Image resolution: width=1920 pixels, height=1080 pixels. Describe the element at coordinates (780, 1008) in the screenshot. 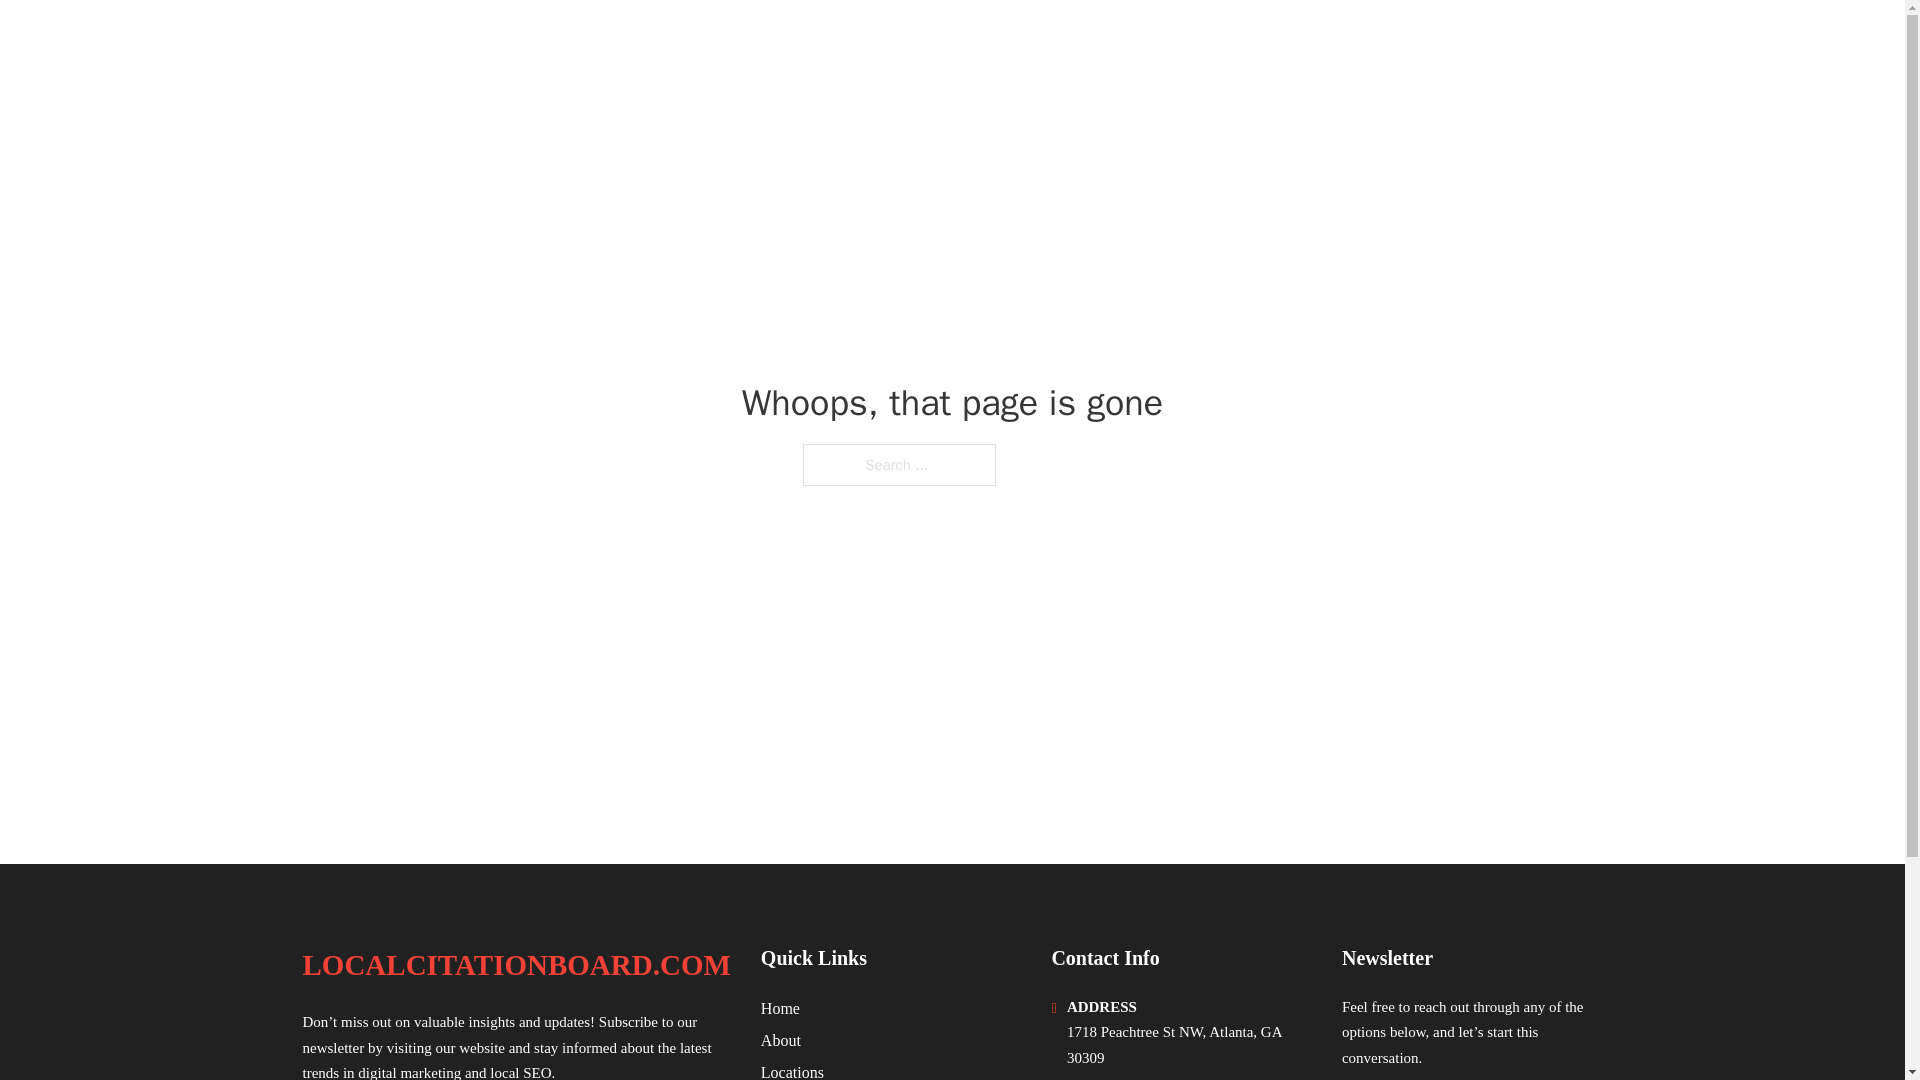

I see `Home` at that location.